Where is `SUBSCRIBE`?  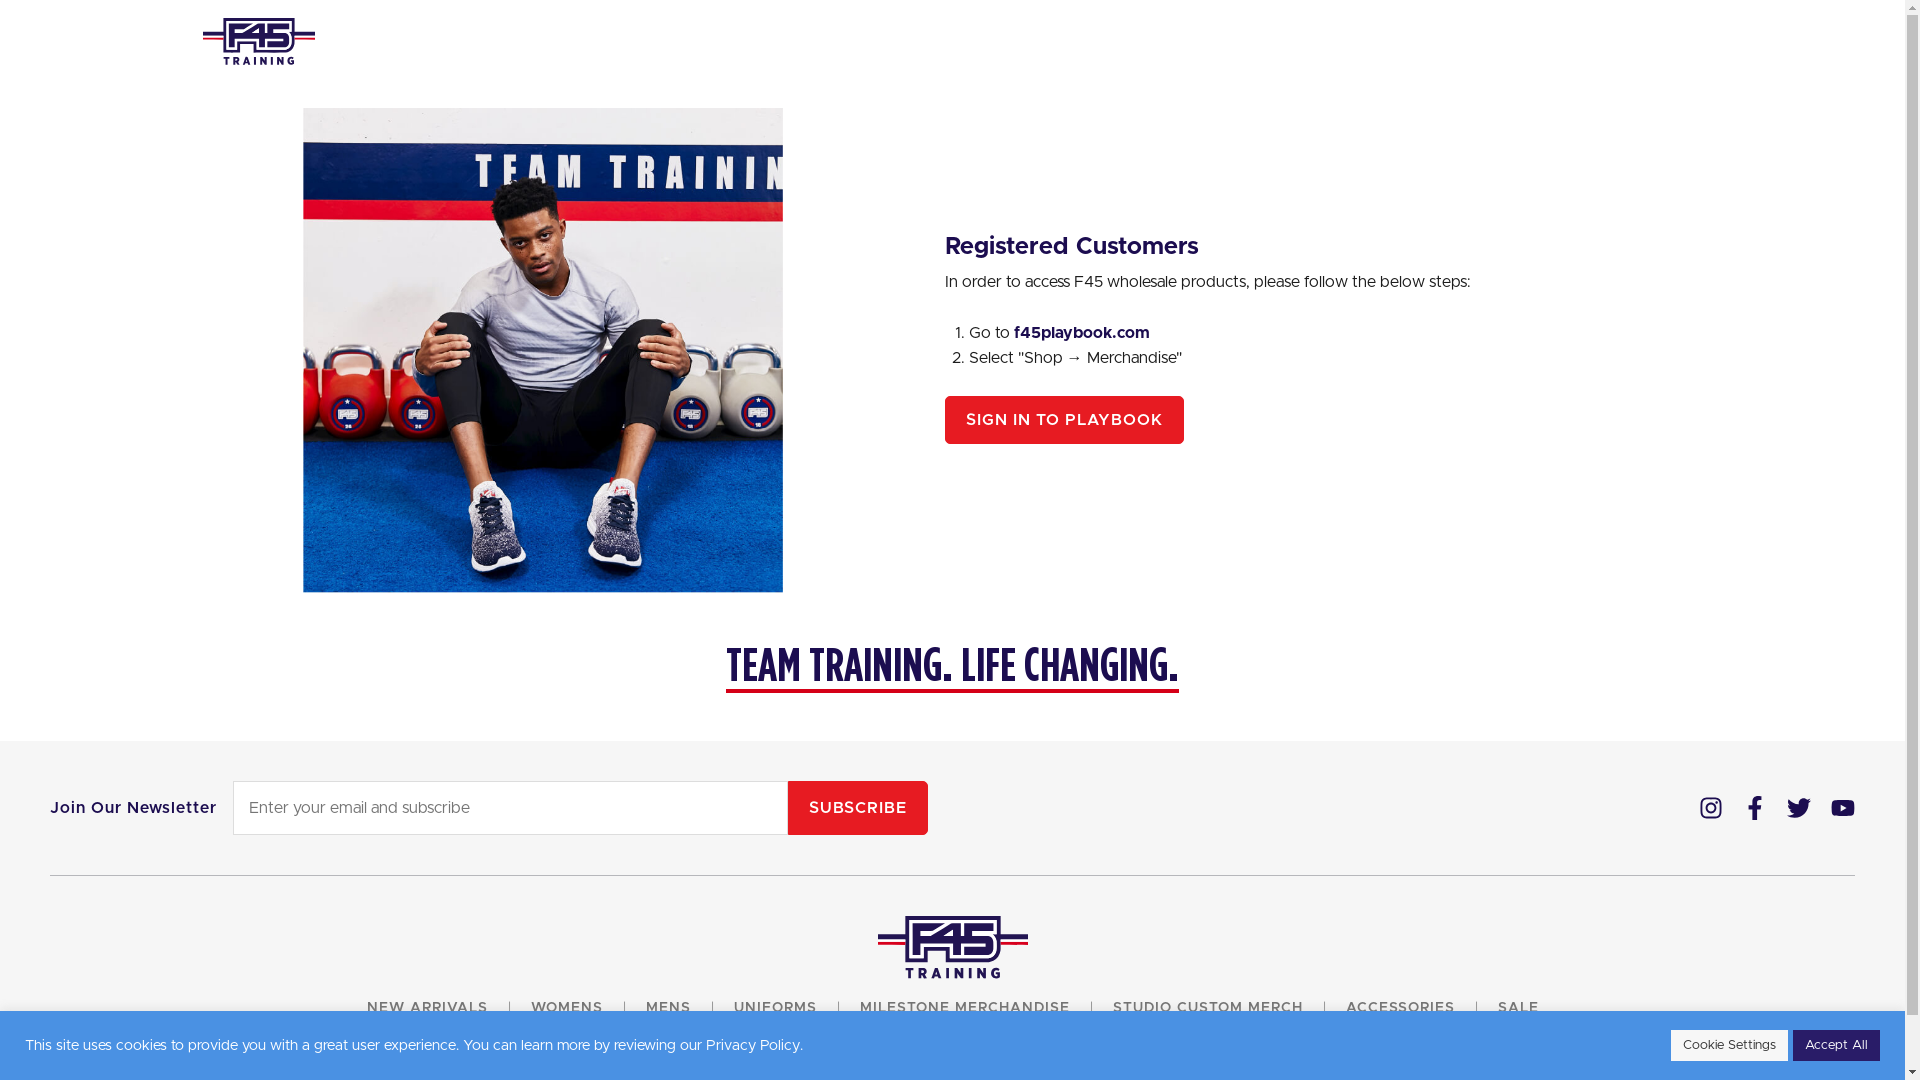
SUBSCRIBE is located at coordinates (858, 808).